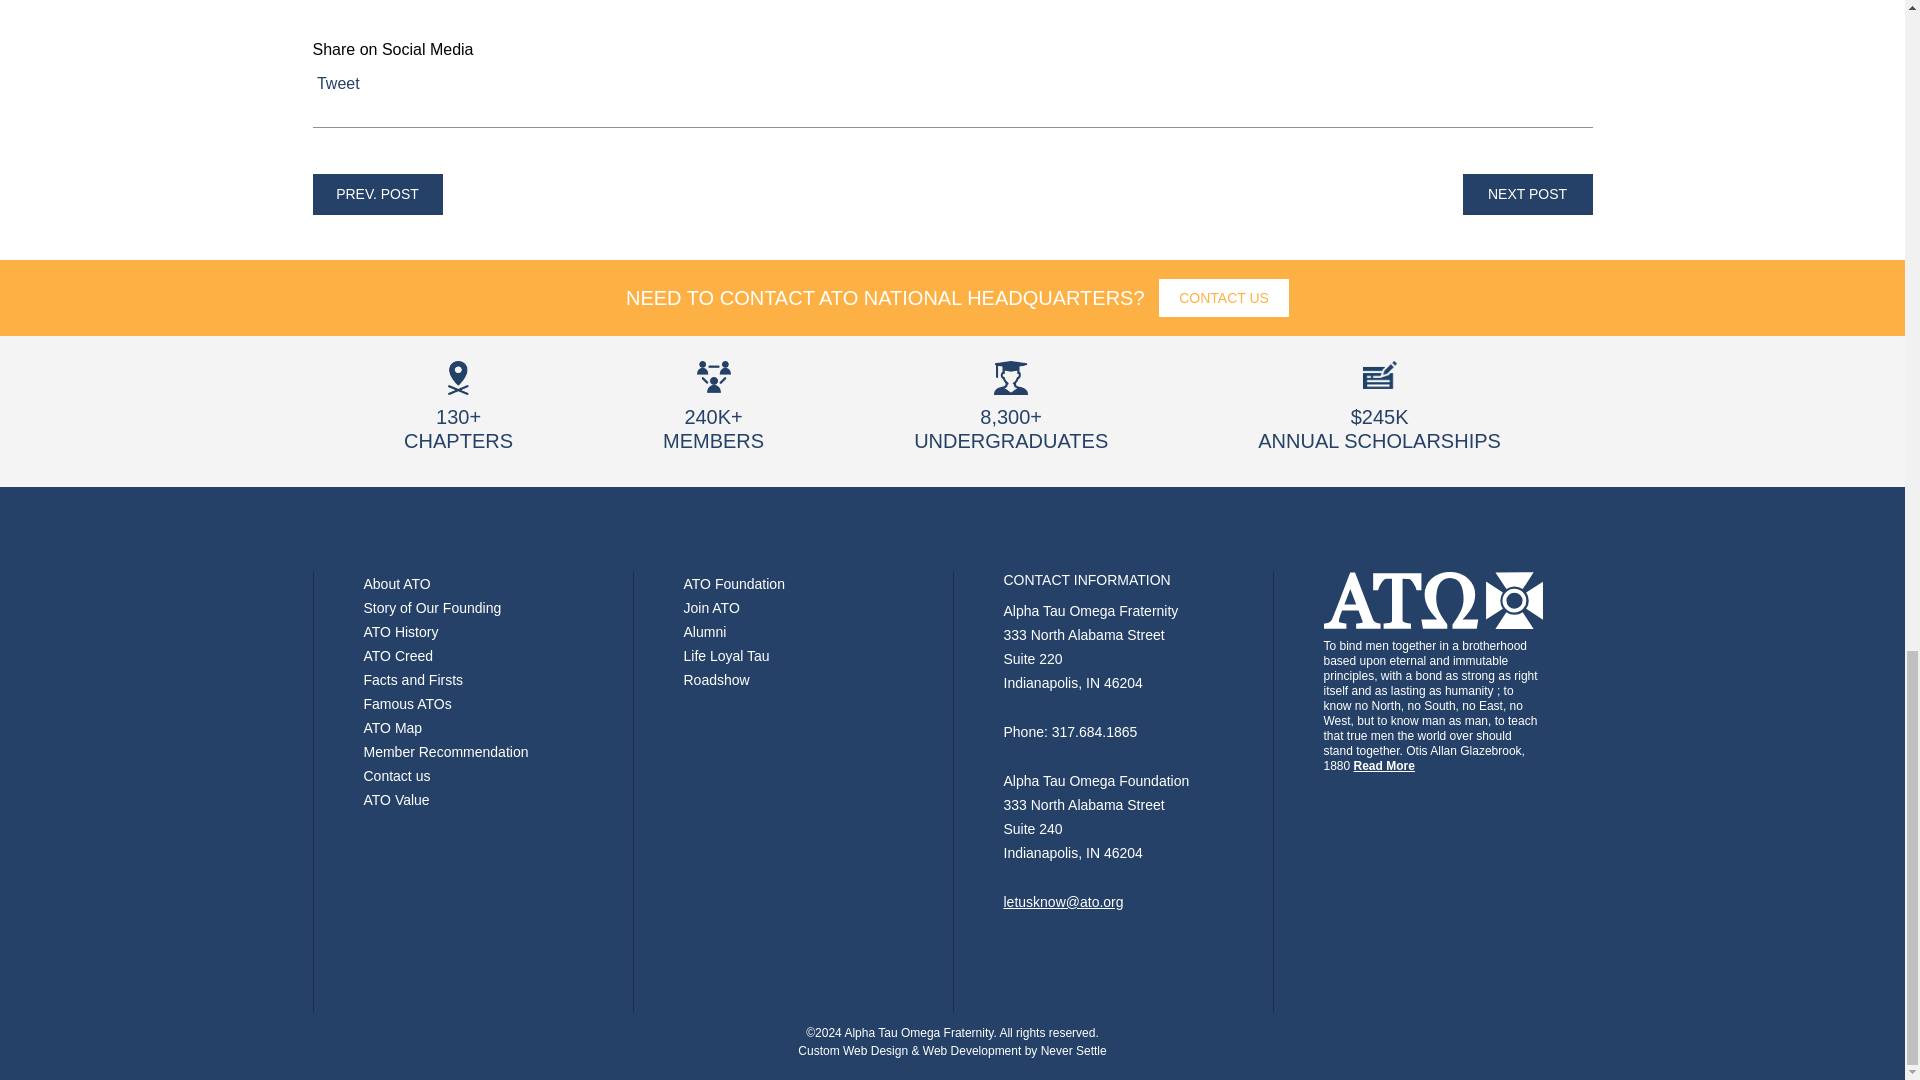 Image resolution: width=1920 pixels, height=1080 pixels. What do you see at coordinates (446, 752) in the screenshot?
I see `Member Recommendation` at bounding box center [446, 752].